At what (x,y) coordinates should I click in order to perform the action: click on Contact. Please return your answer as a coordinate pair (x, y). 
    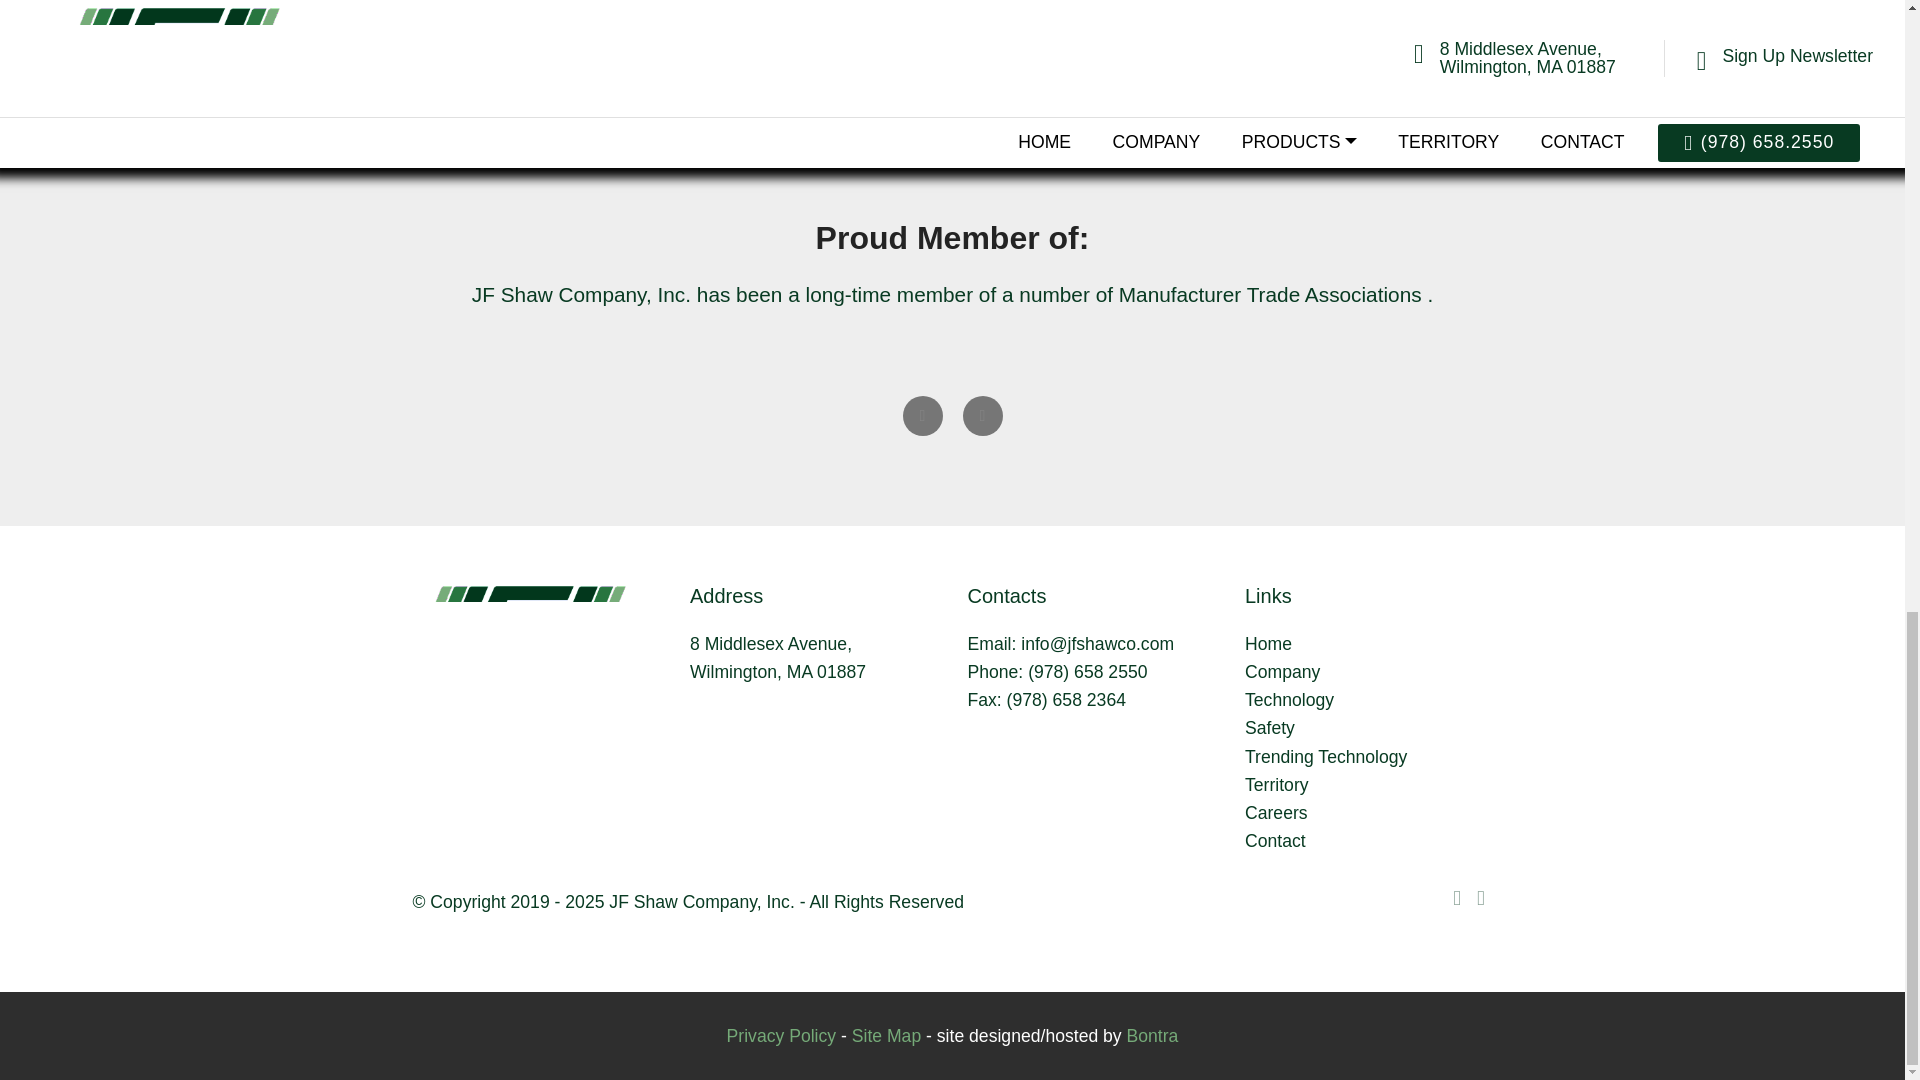
    Looking at the image, I should click on (1274, 840).